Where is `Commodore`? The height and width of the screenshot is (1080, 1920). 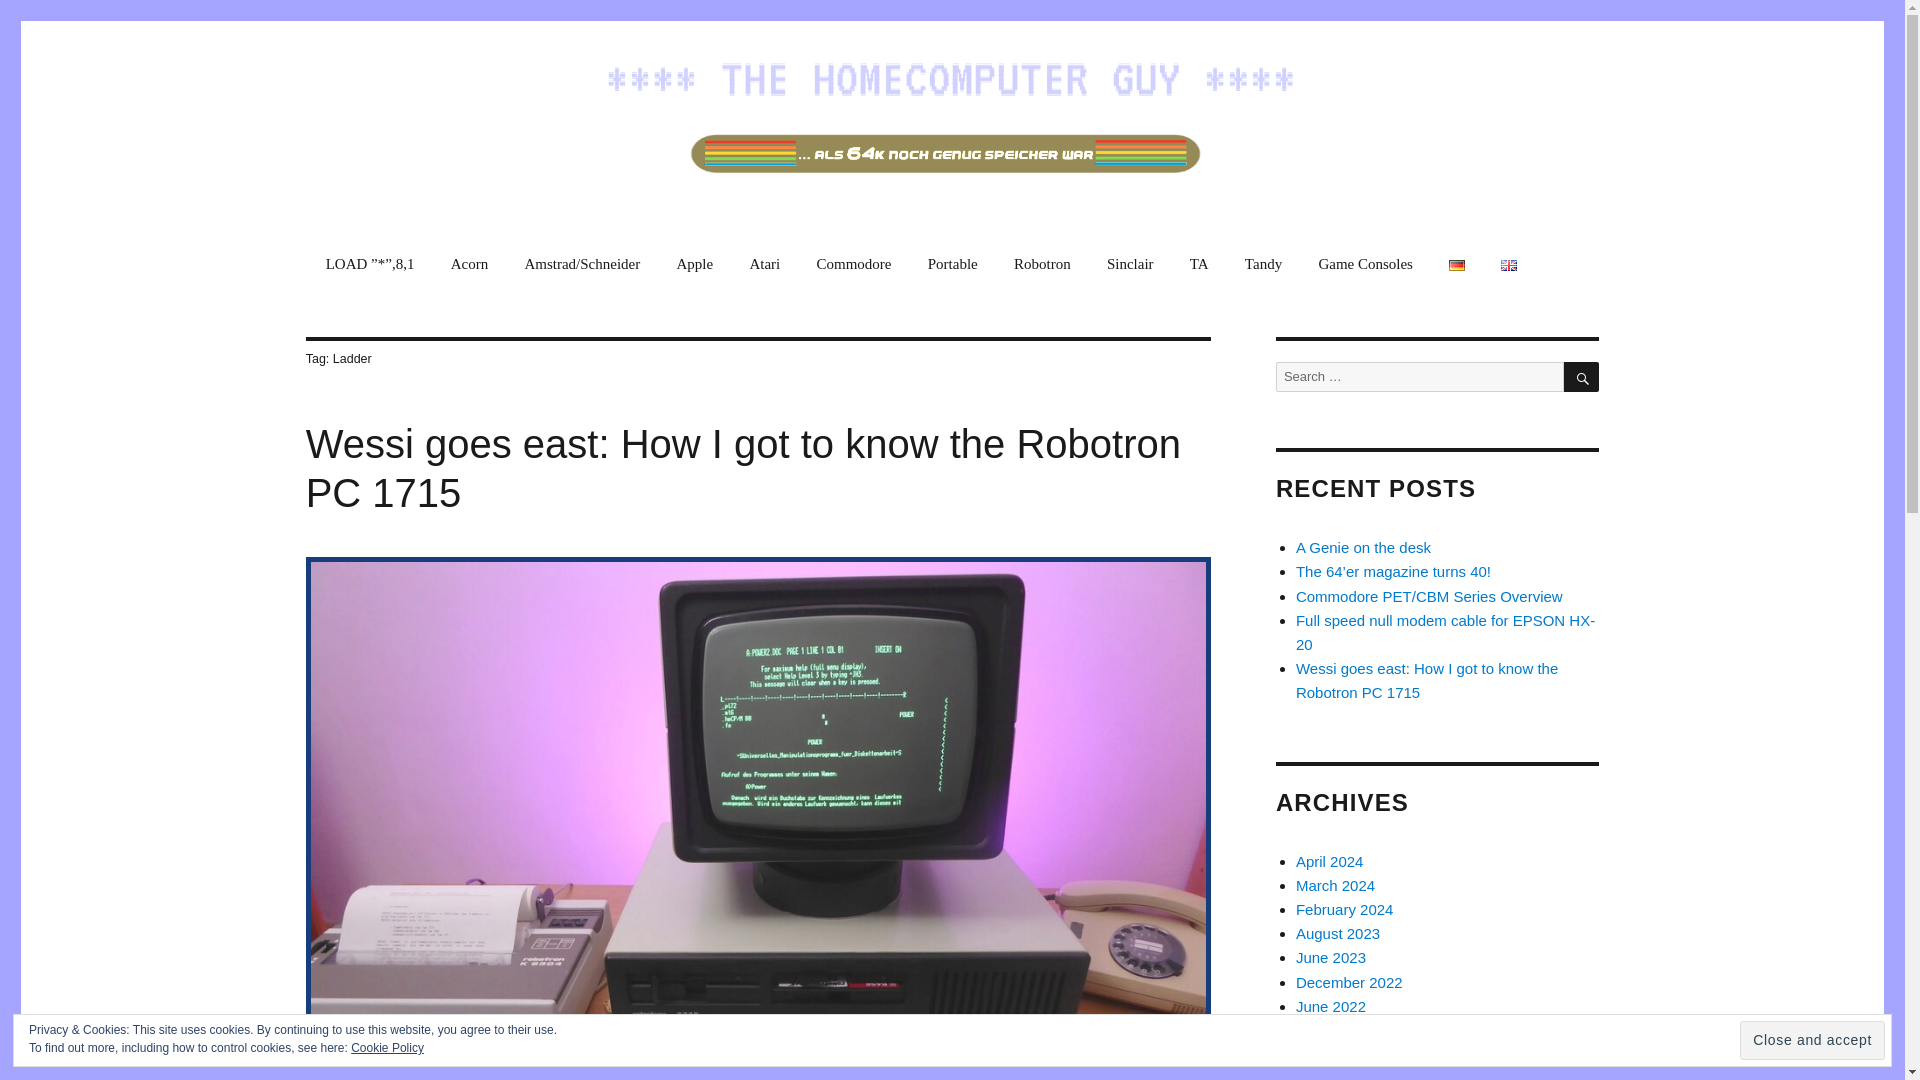 Commodore is located at coordinates (853, 264).